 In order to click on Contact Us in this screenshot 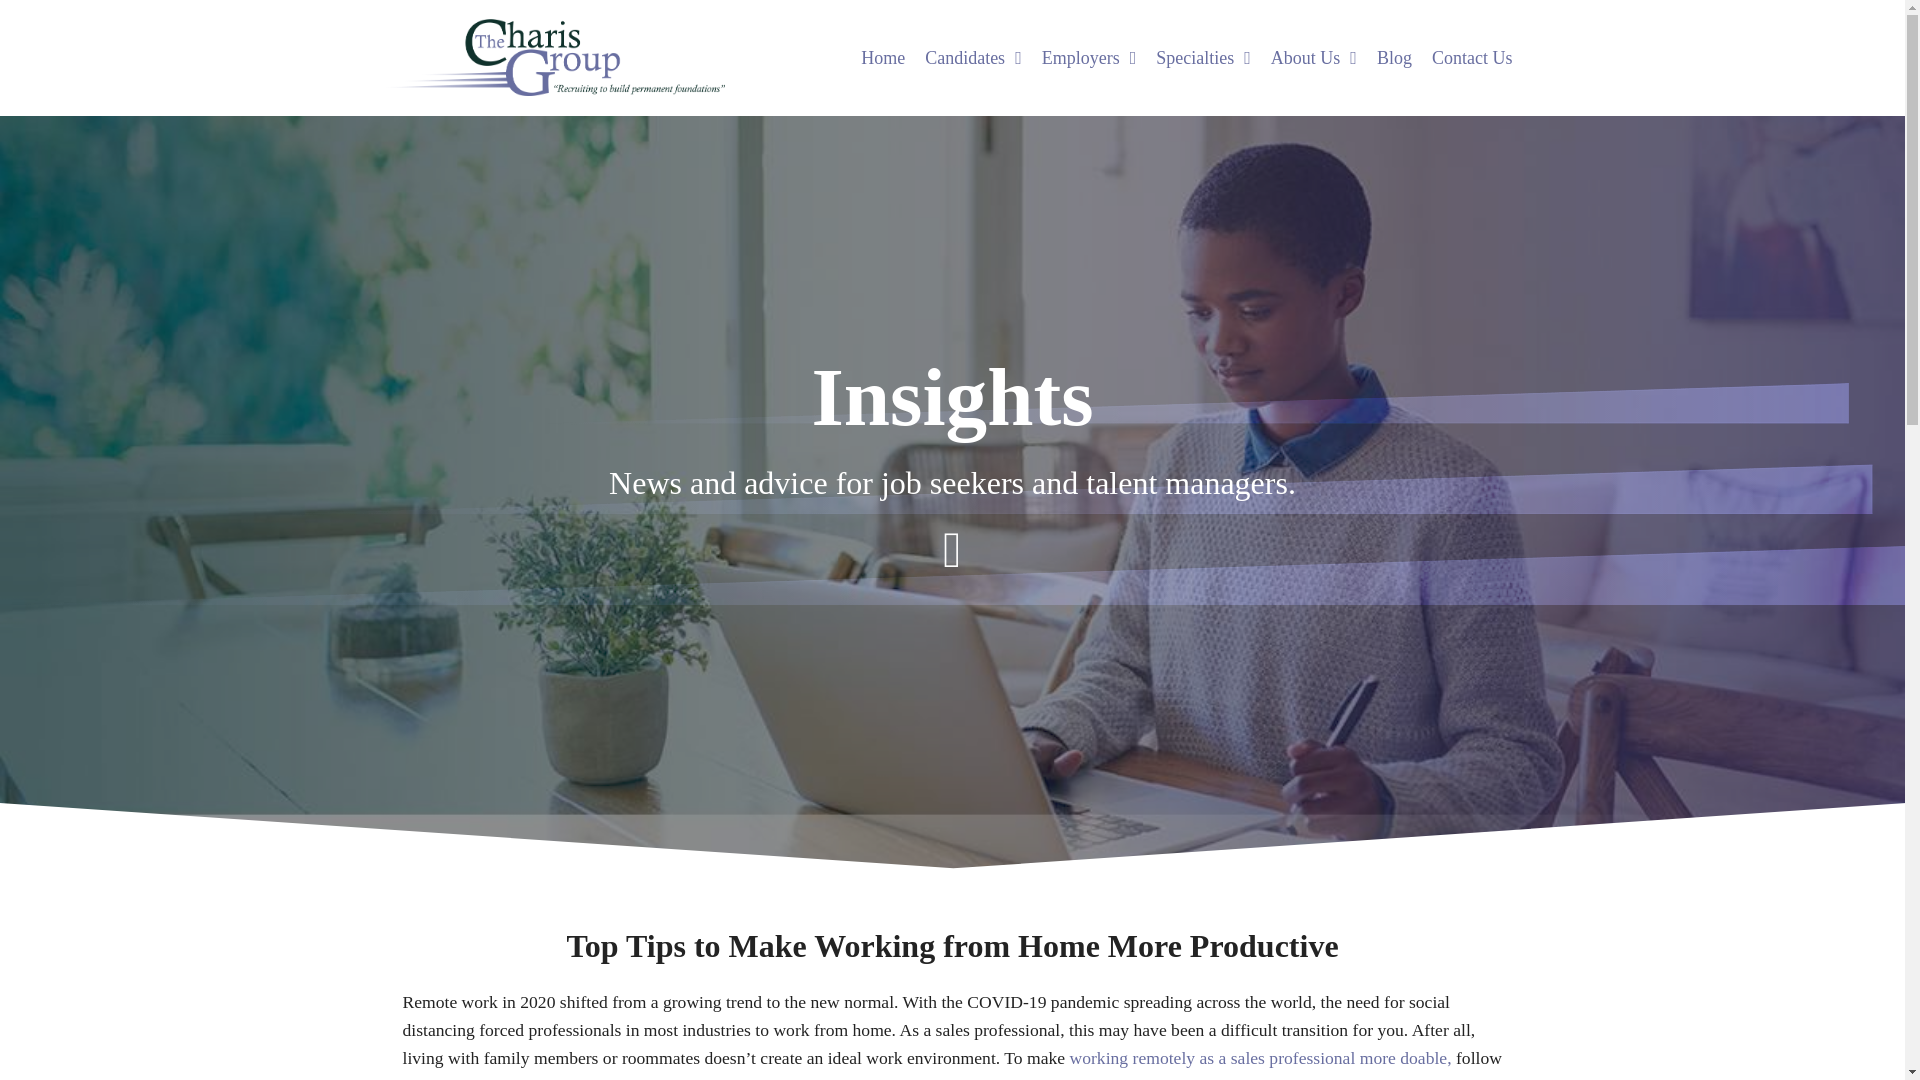, I will do `click(1472, 46)`.